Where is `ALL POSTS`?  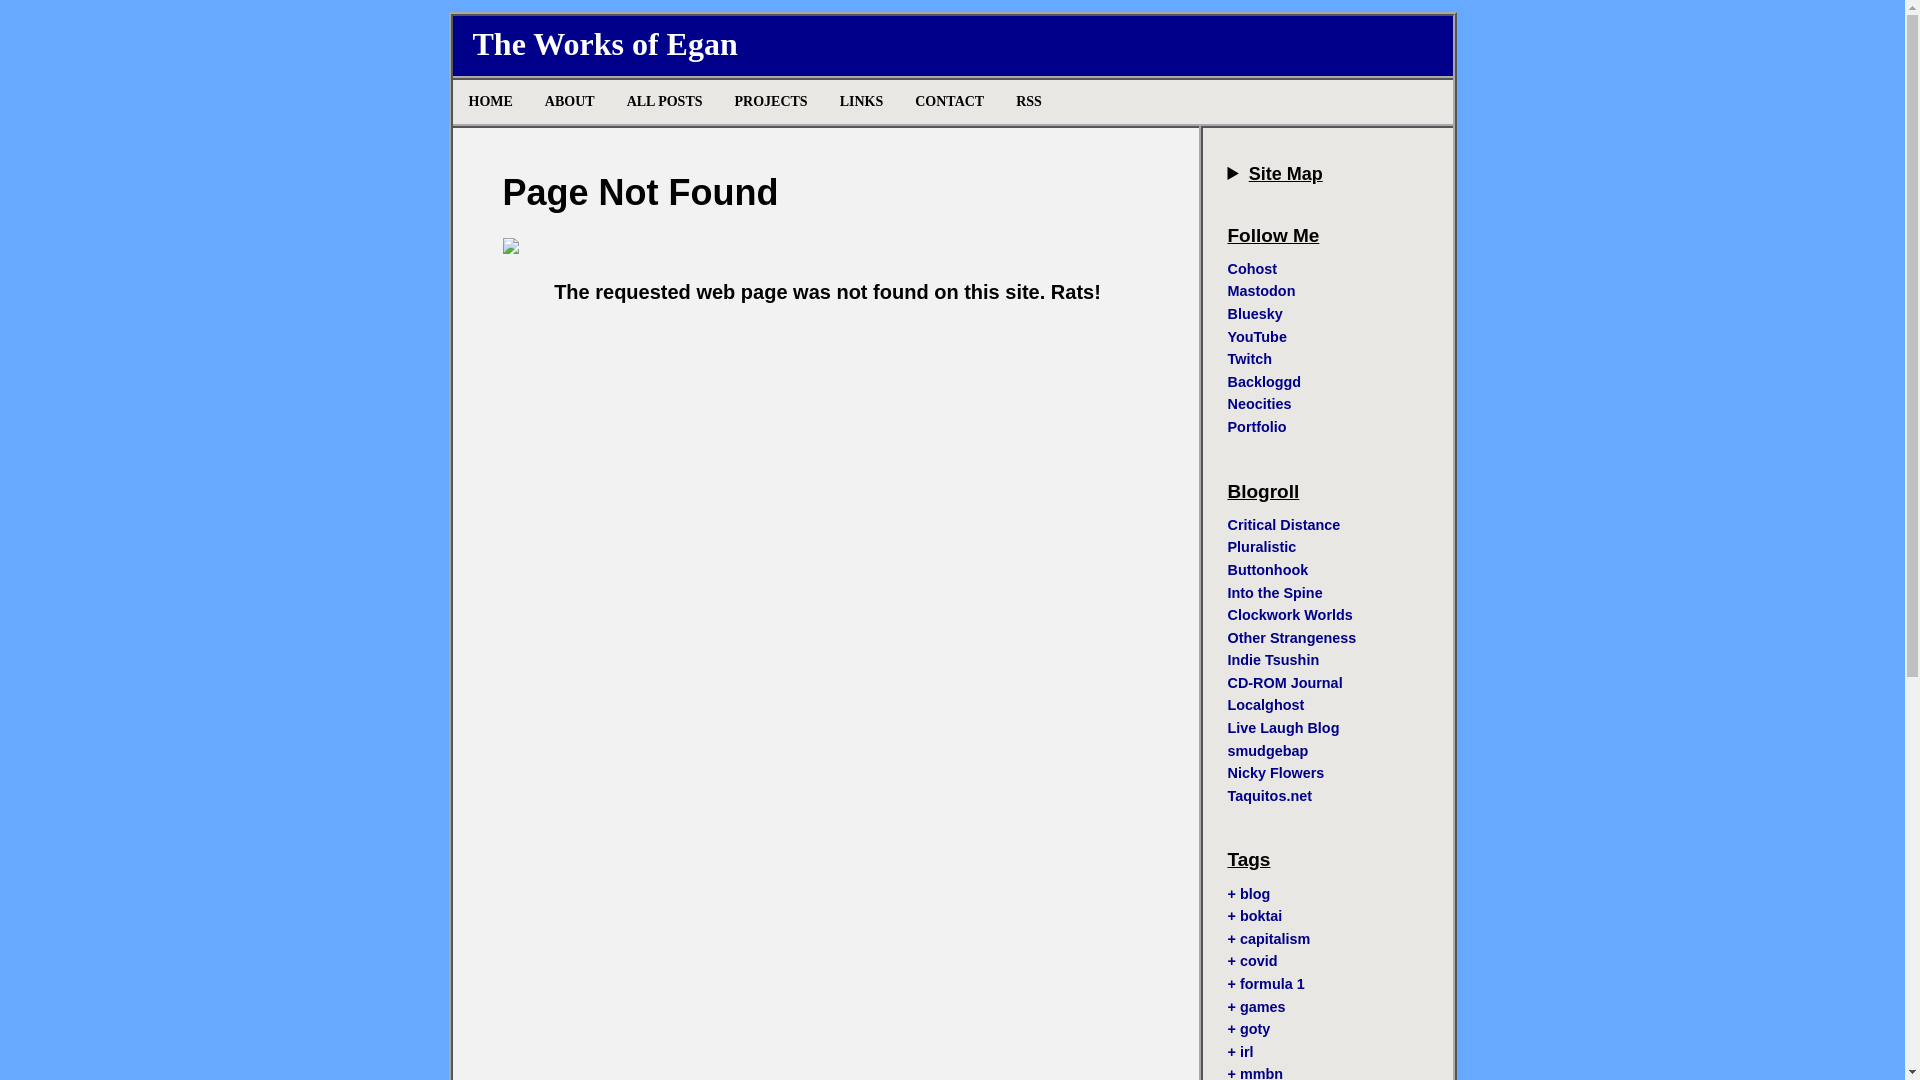 ALL POSTS is located at coordinates (664, 102).